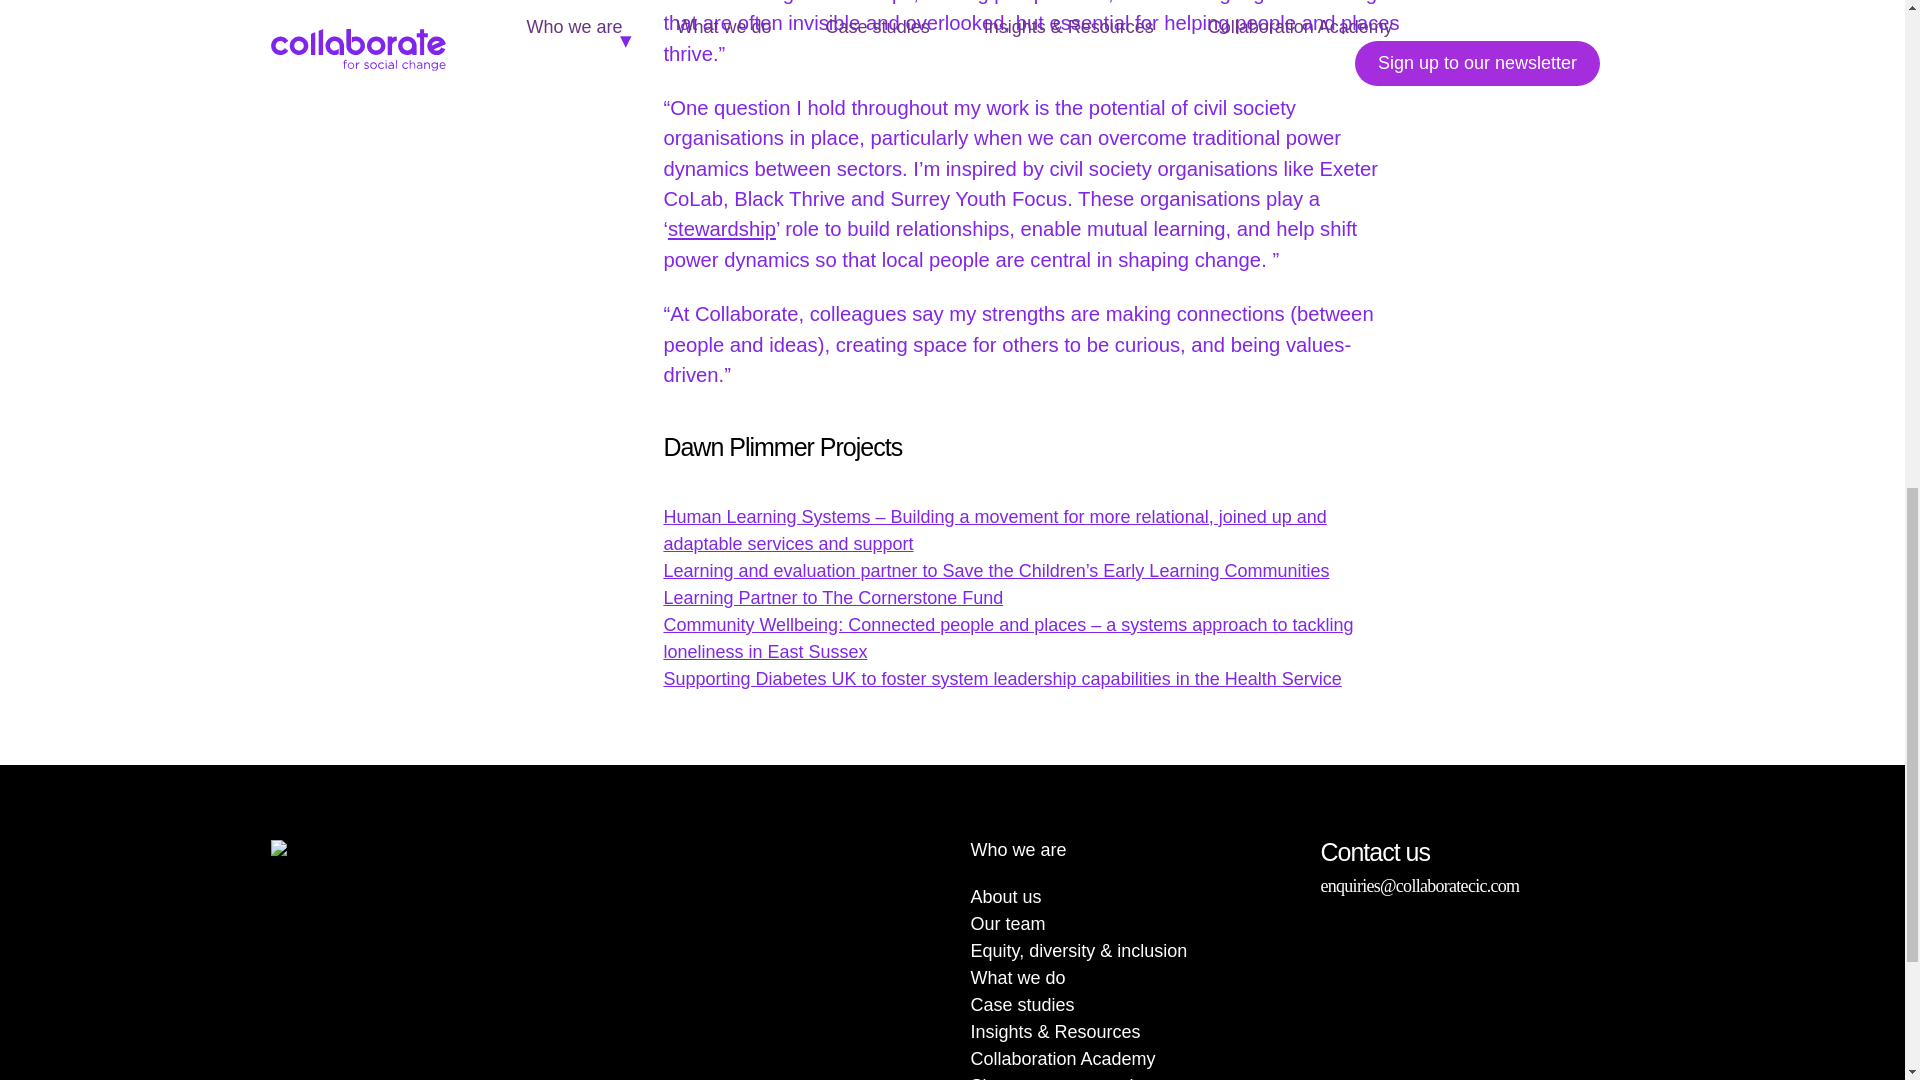 The image size is (1920, 1080). I want to click on Sign up to our newsletter, so click(1069, 1078).